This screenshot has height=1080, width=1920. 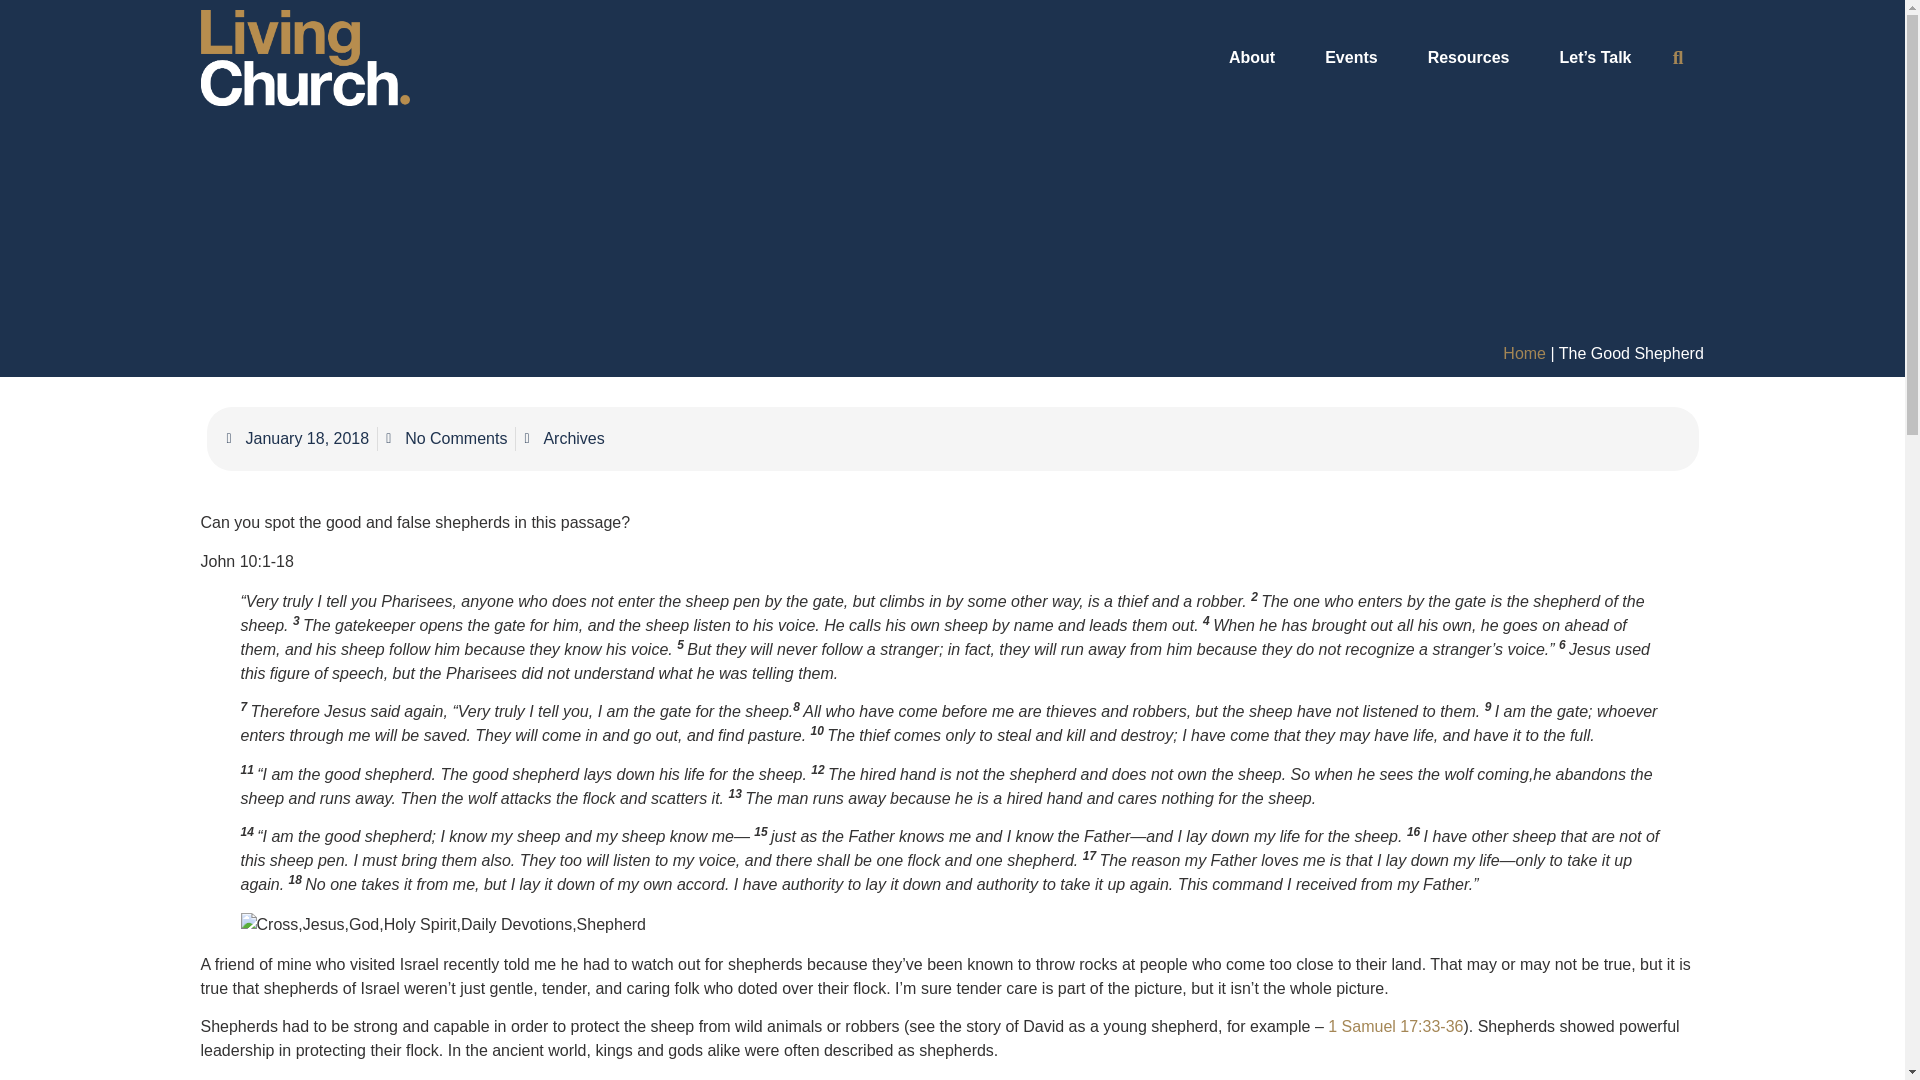 What do you see at coordinates (574, 438) in the screenshot?
I see `Archives` at bounding box center [574, 438].